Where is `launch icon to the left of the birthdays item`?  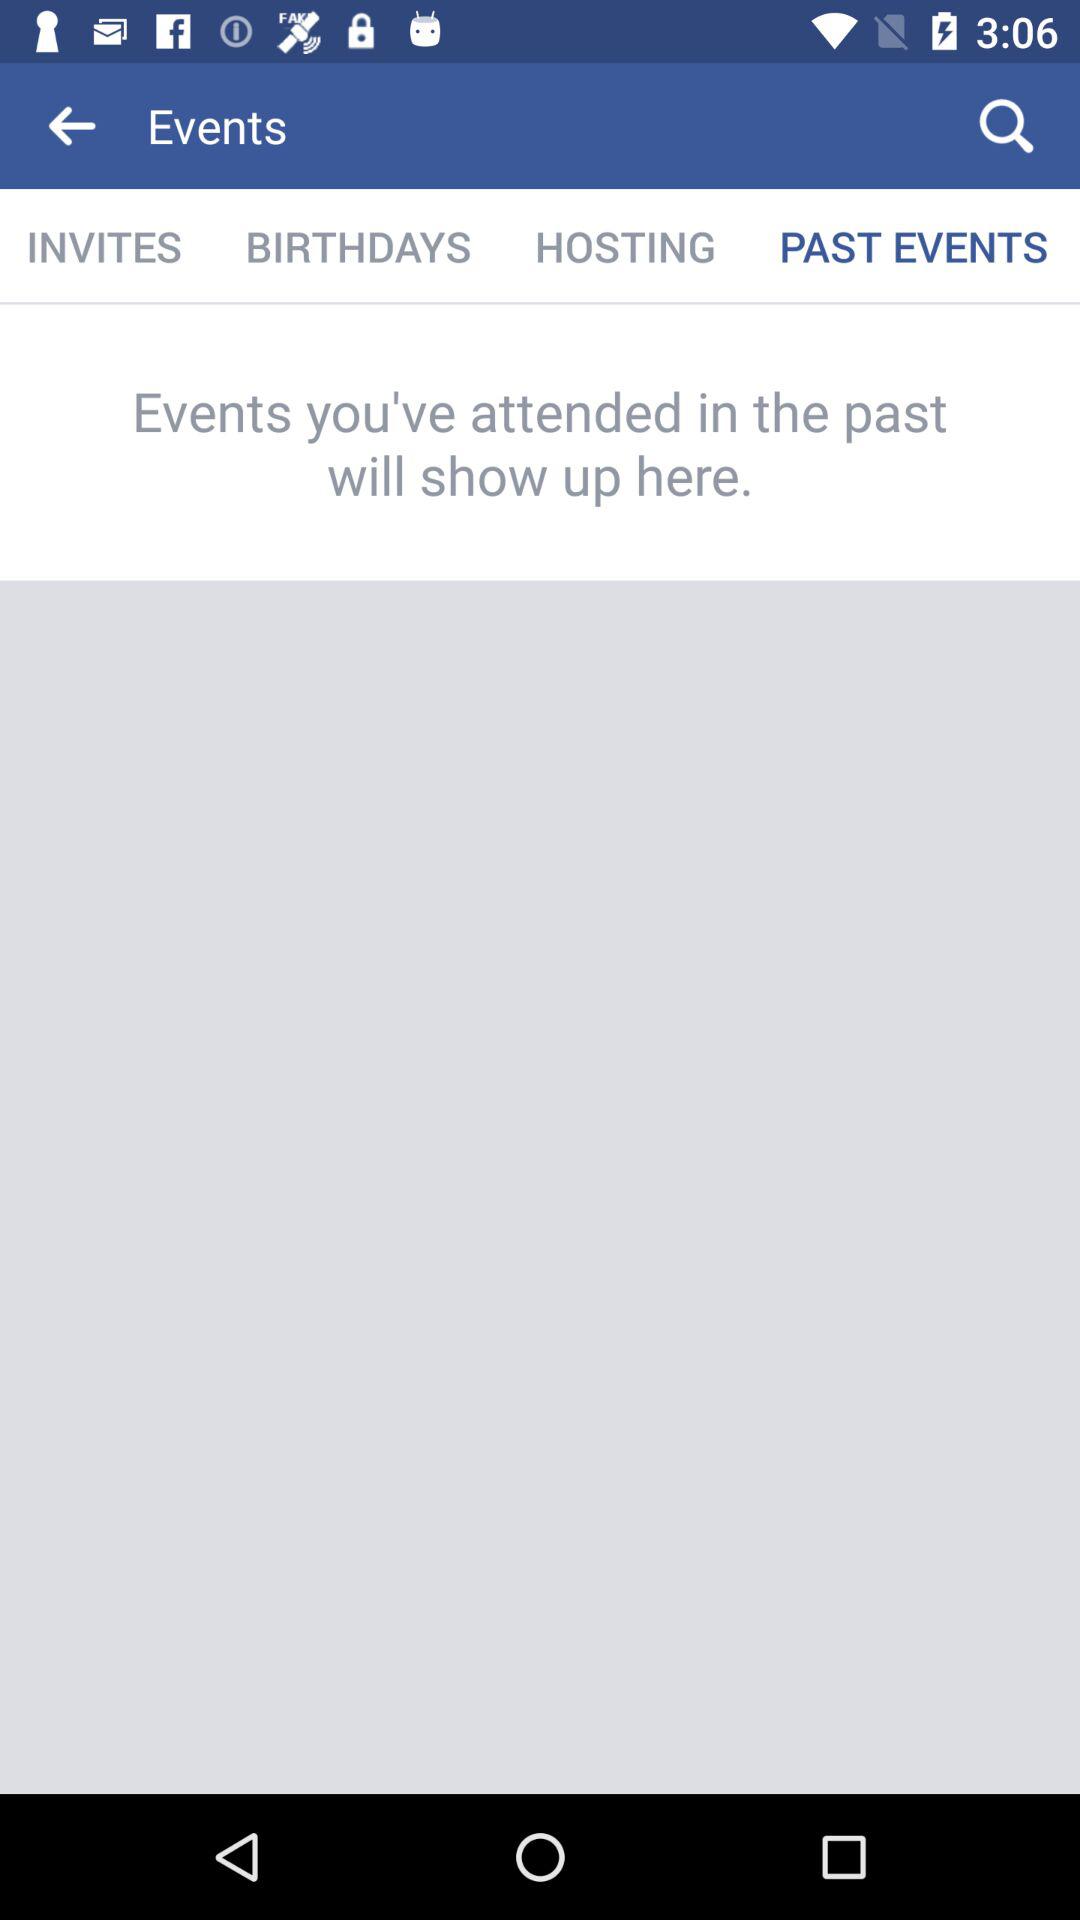 launch icon to the left of the birthdays item is located at coordinates (106, 246).